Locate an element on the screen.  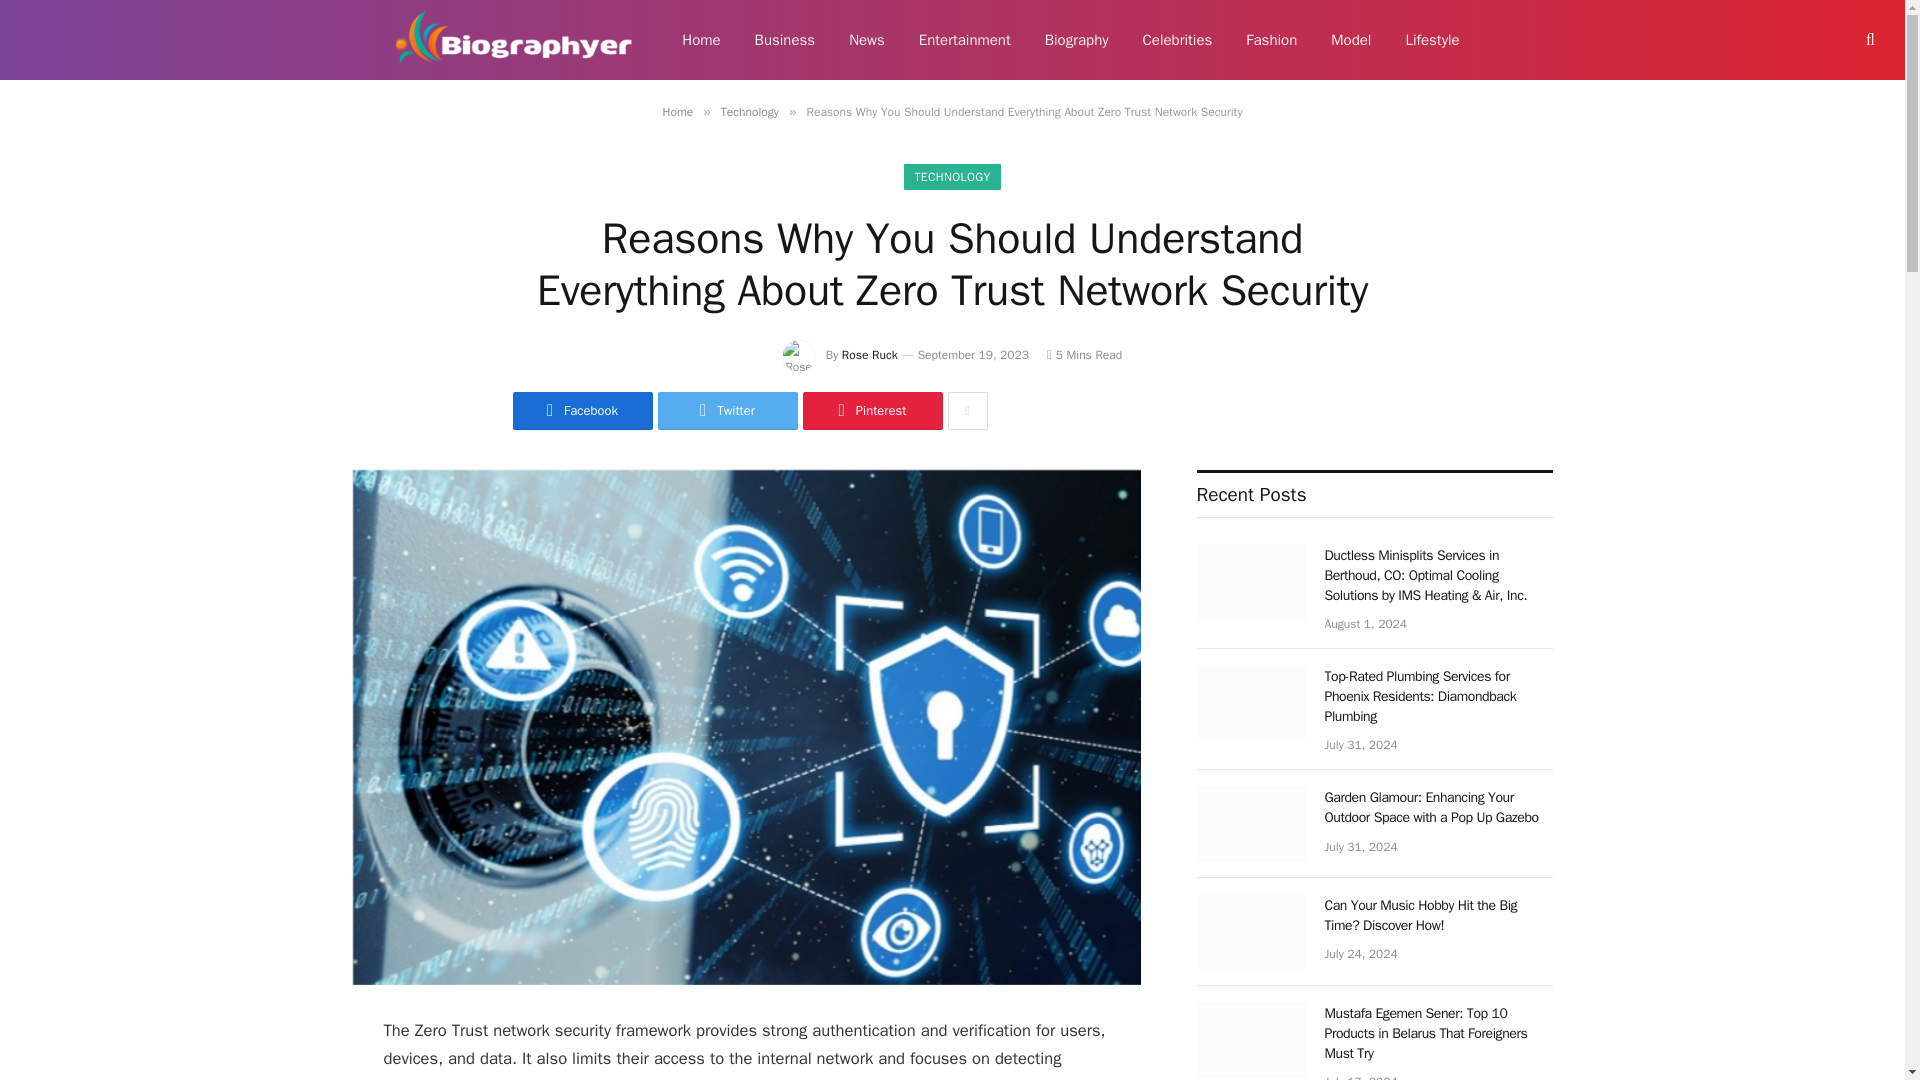
Celebrities is located at coordinates (1178, 40).